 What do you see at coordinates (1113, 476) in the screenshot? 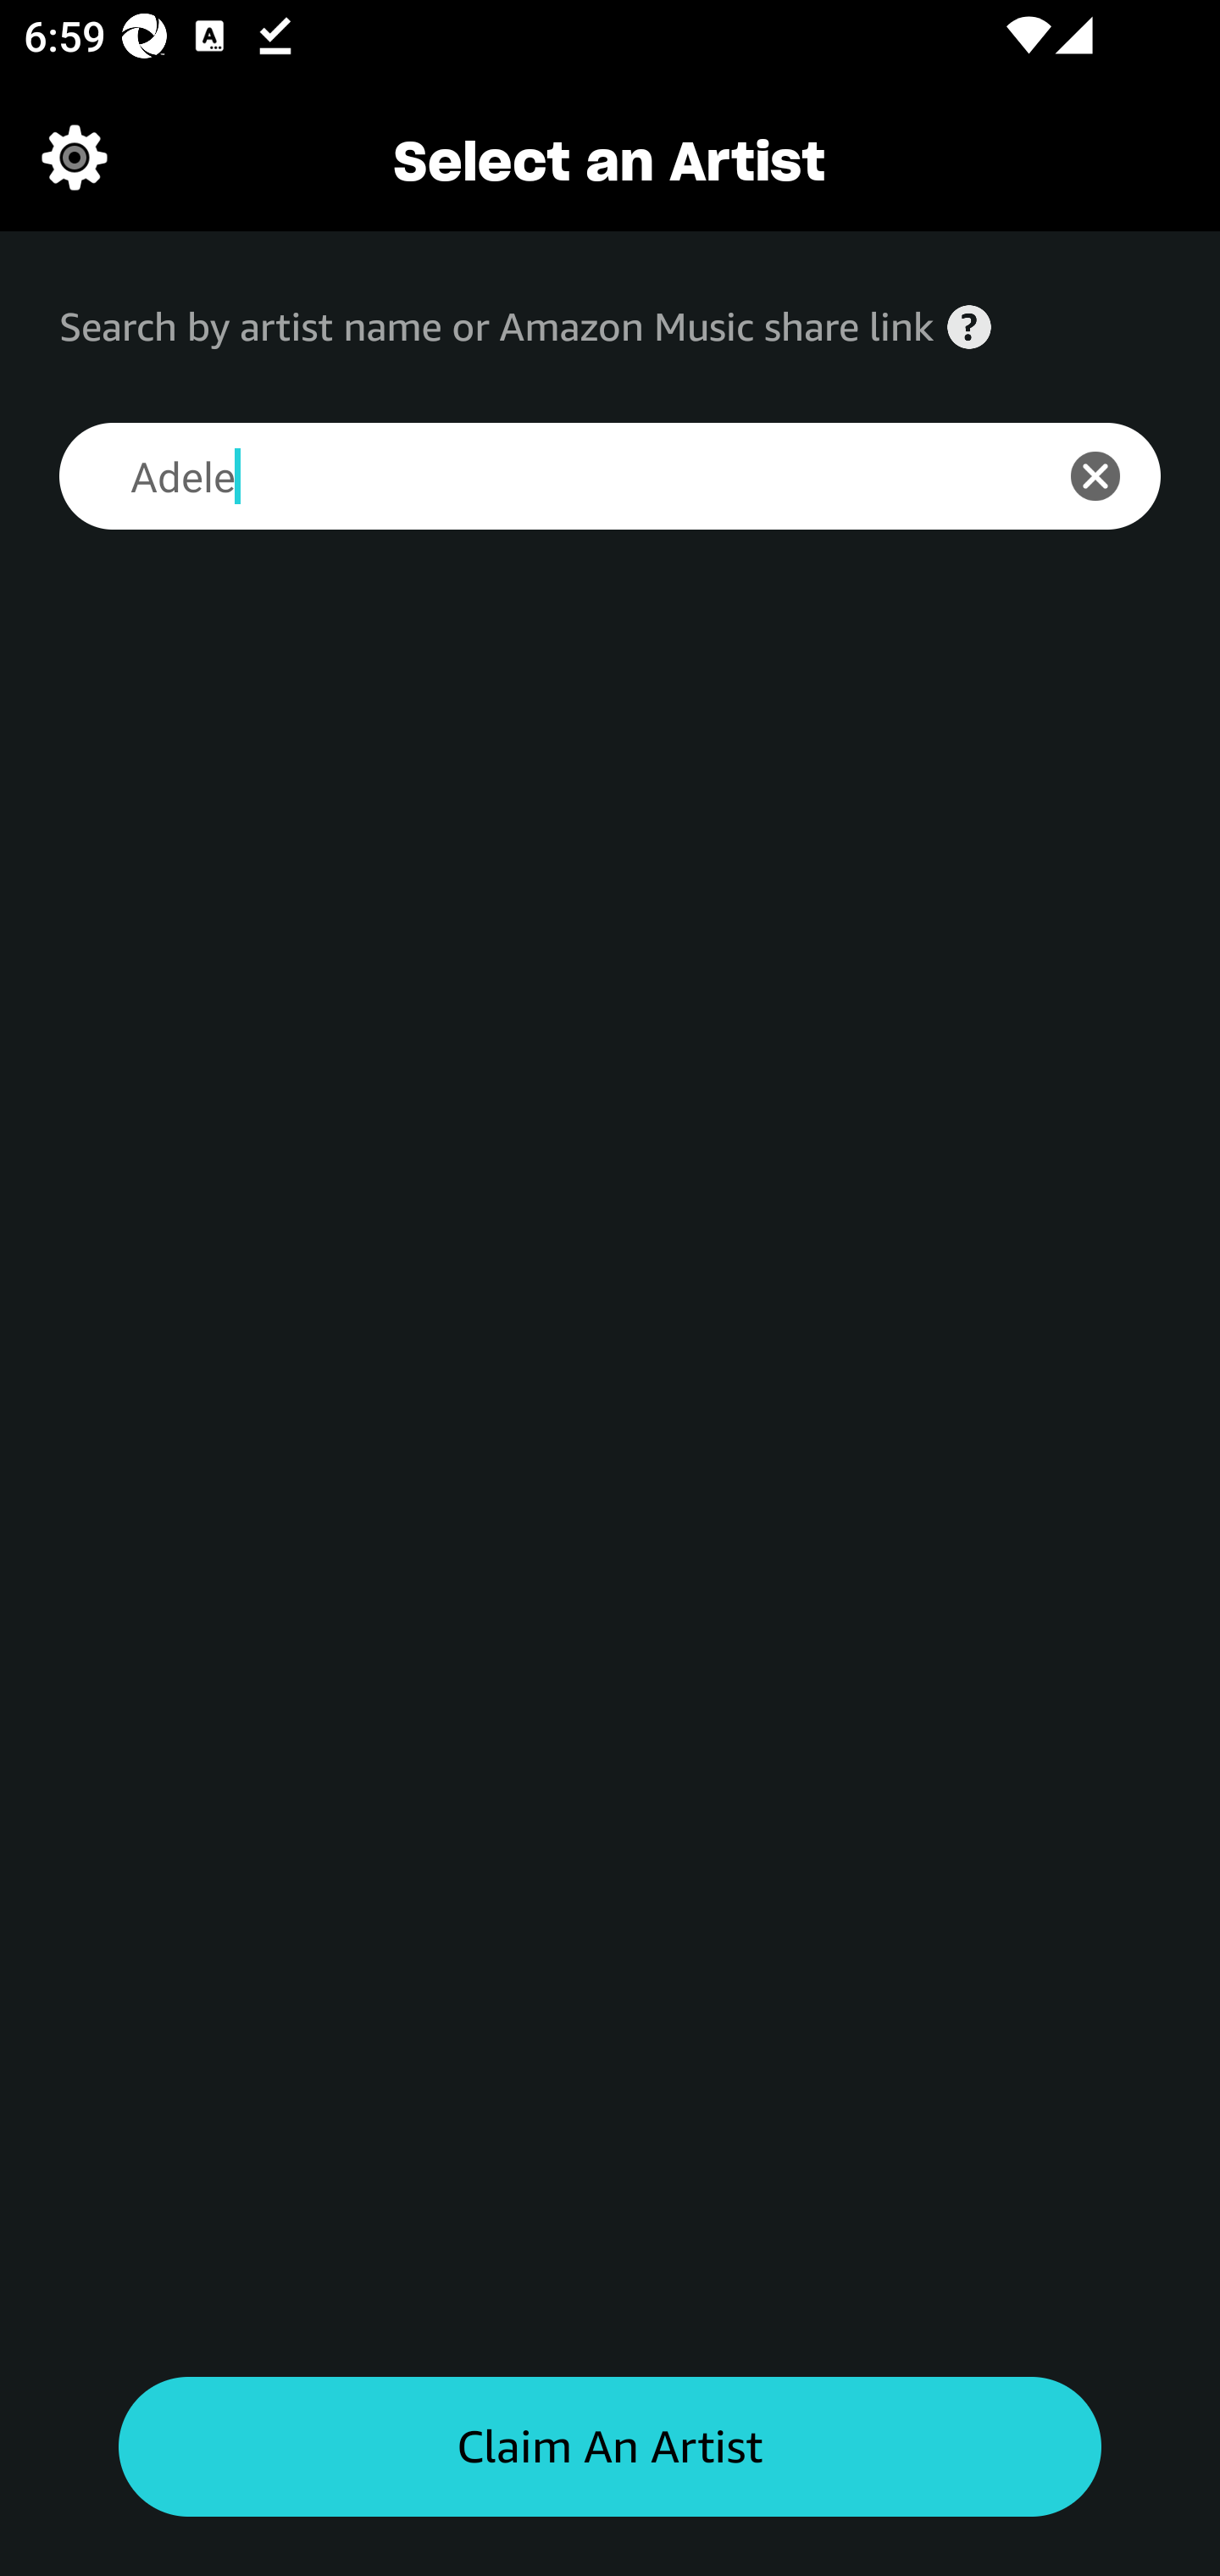
I see ` icon` at bounding box center [1113, 476].